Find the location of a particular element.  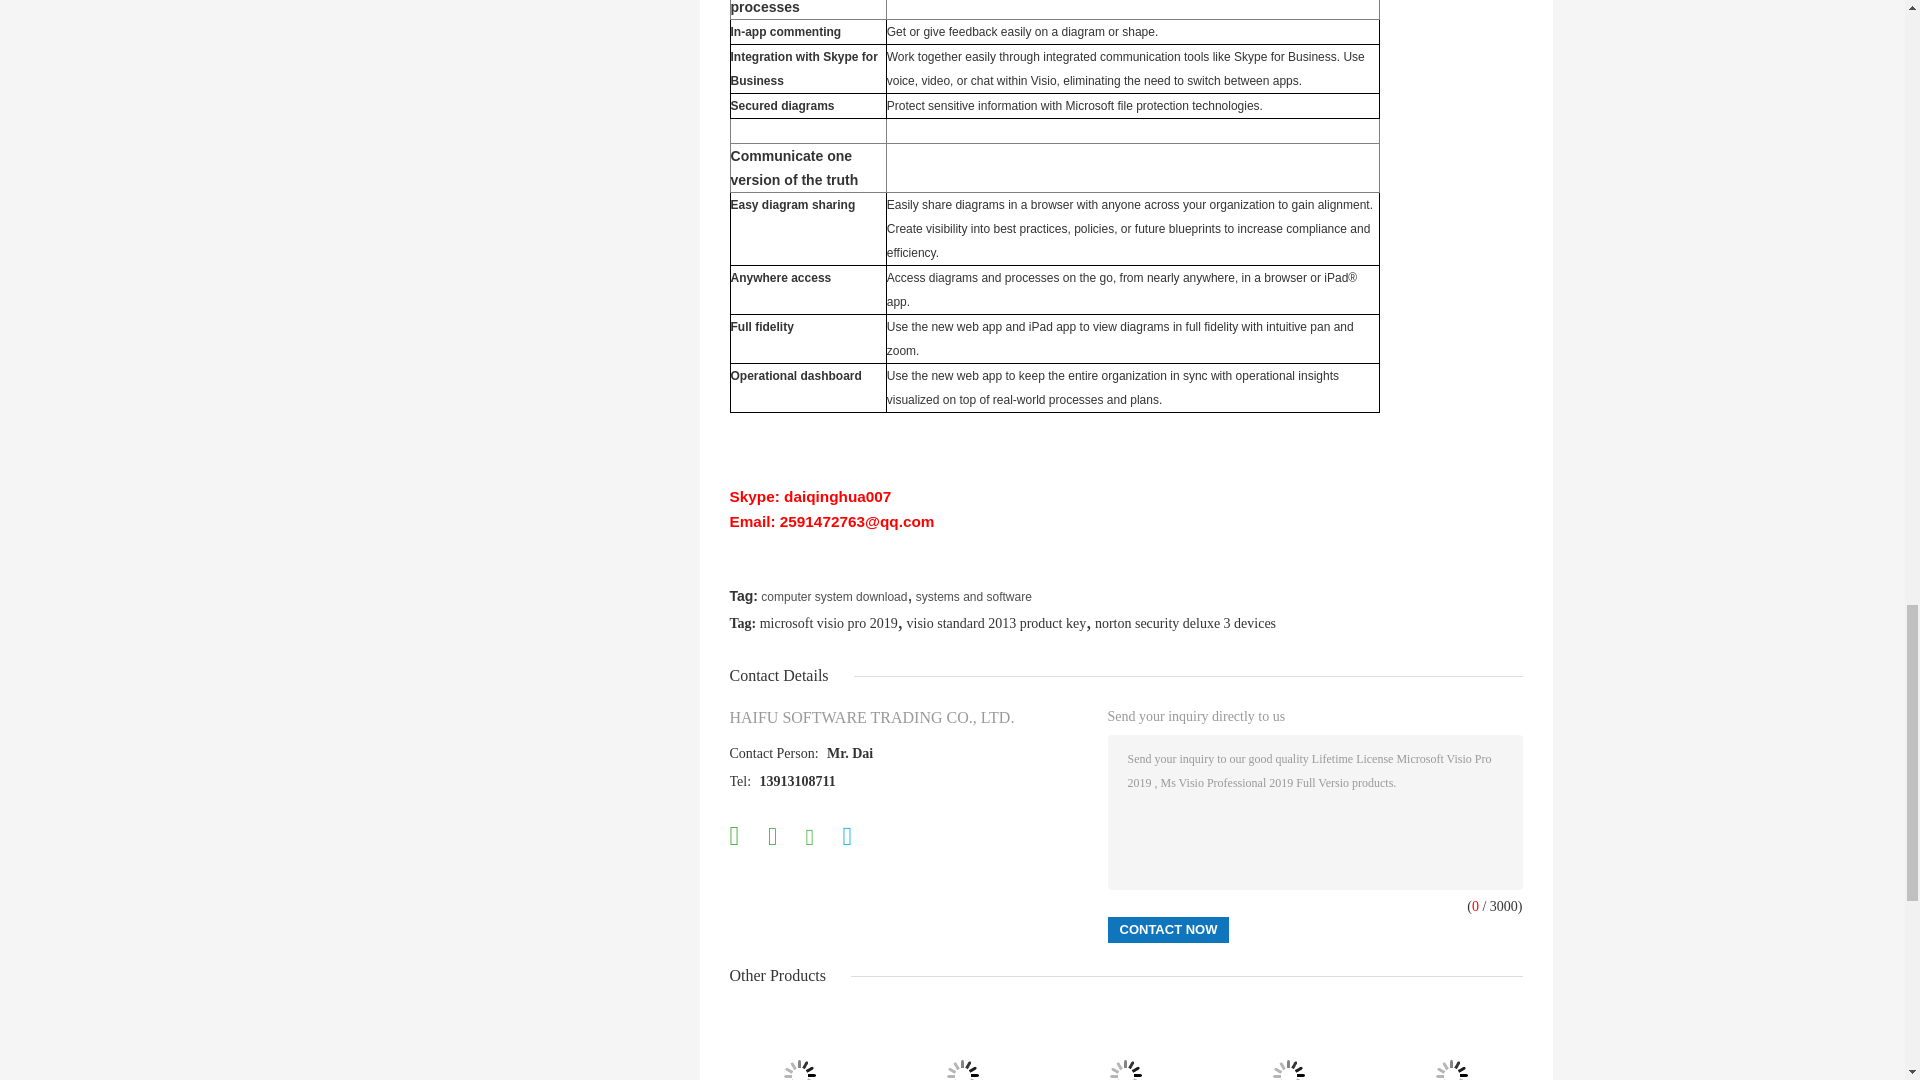

computer system download is located at coordinates (833, 596).